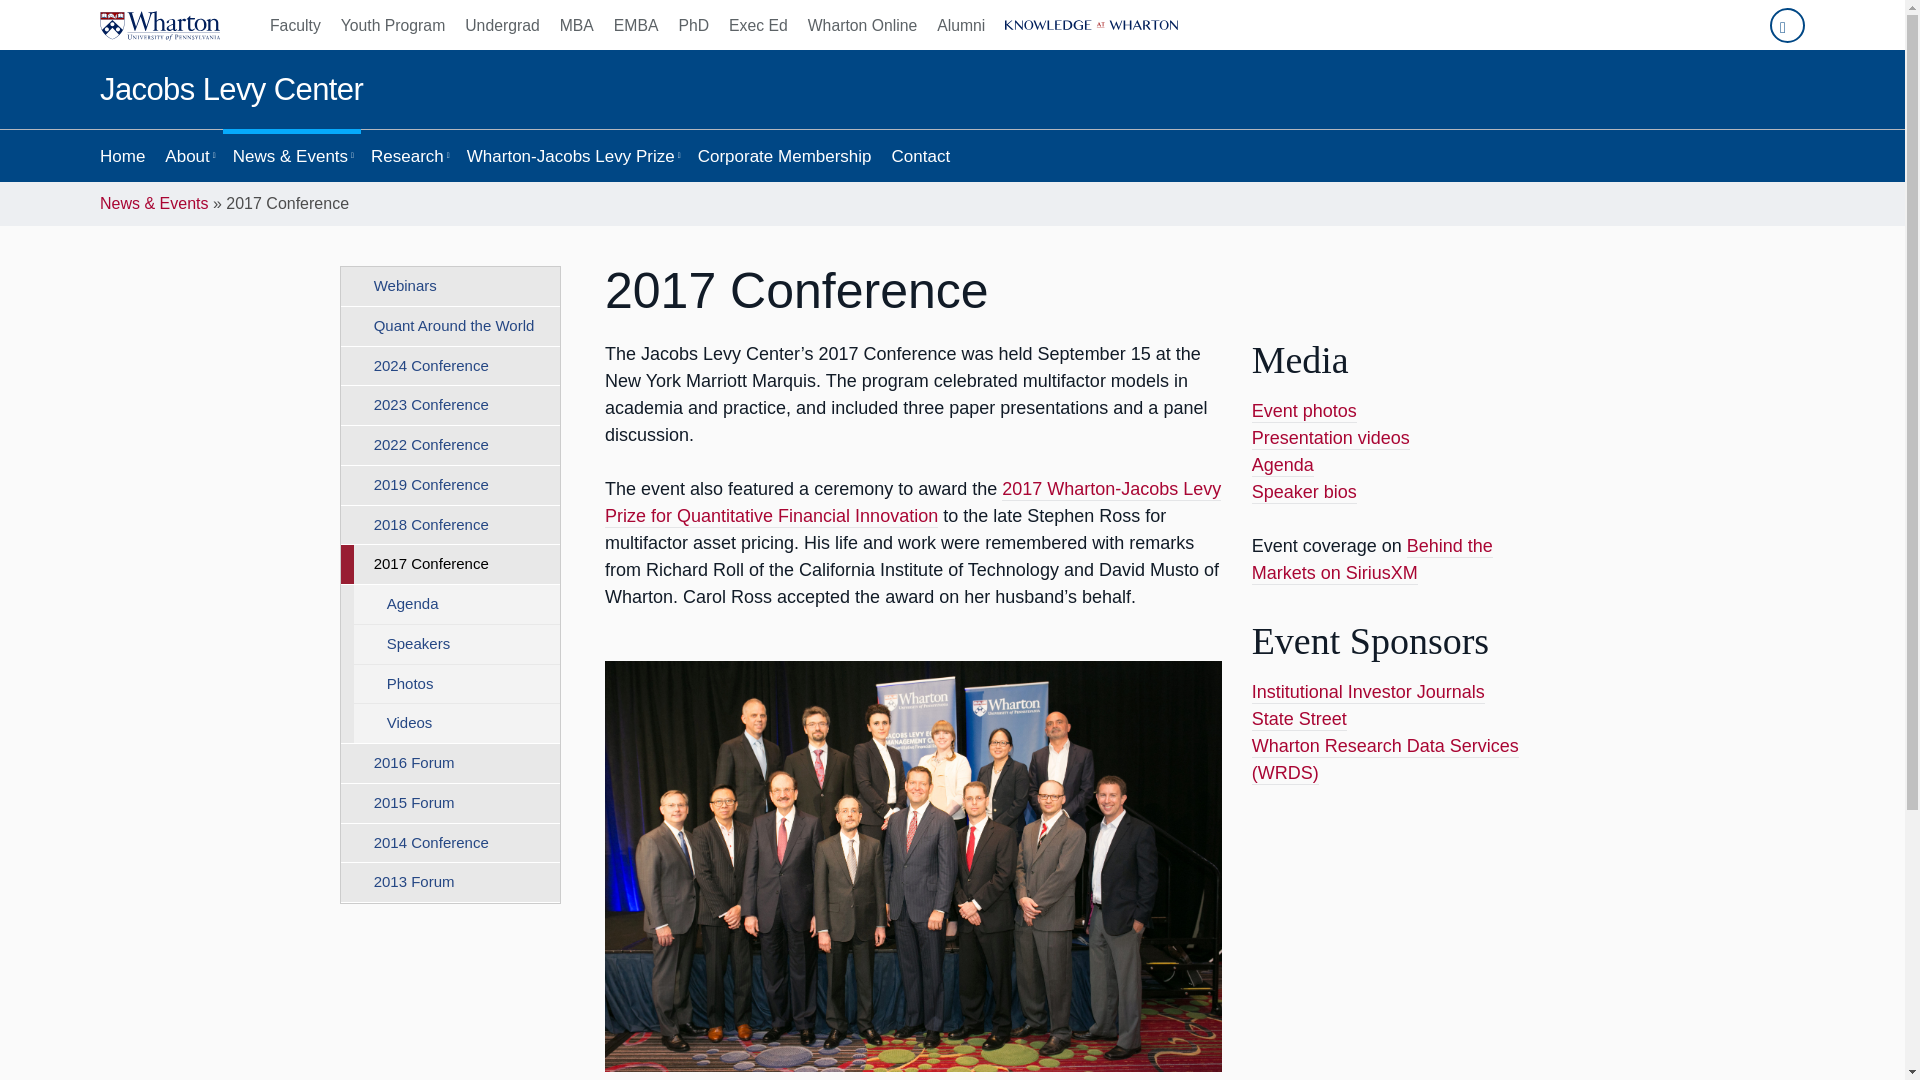  I want to click on Search Wharton, so click(1787, 25).